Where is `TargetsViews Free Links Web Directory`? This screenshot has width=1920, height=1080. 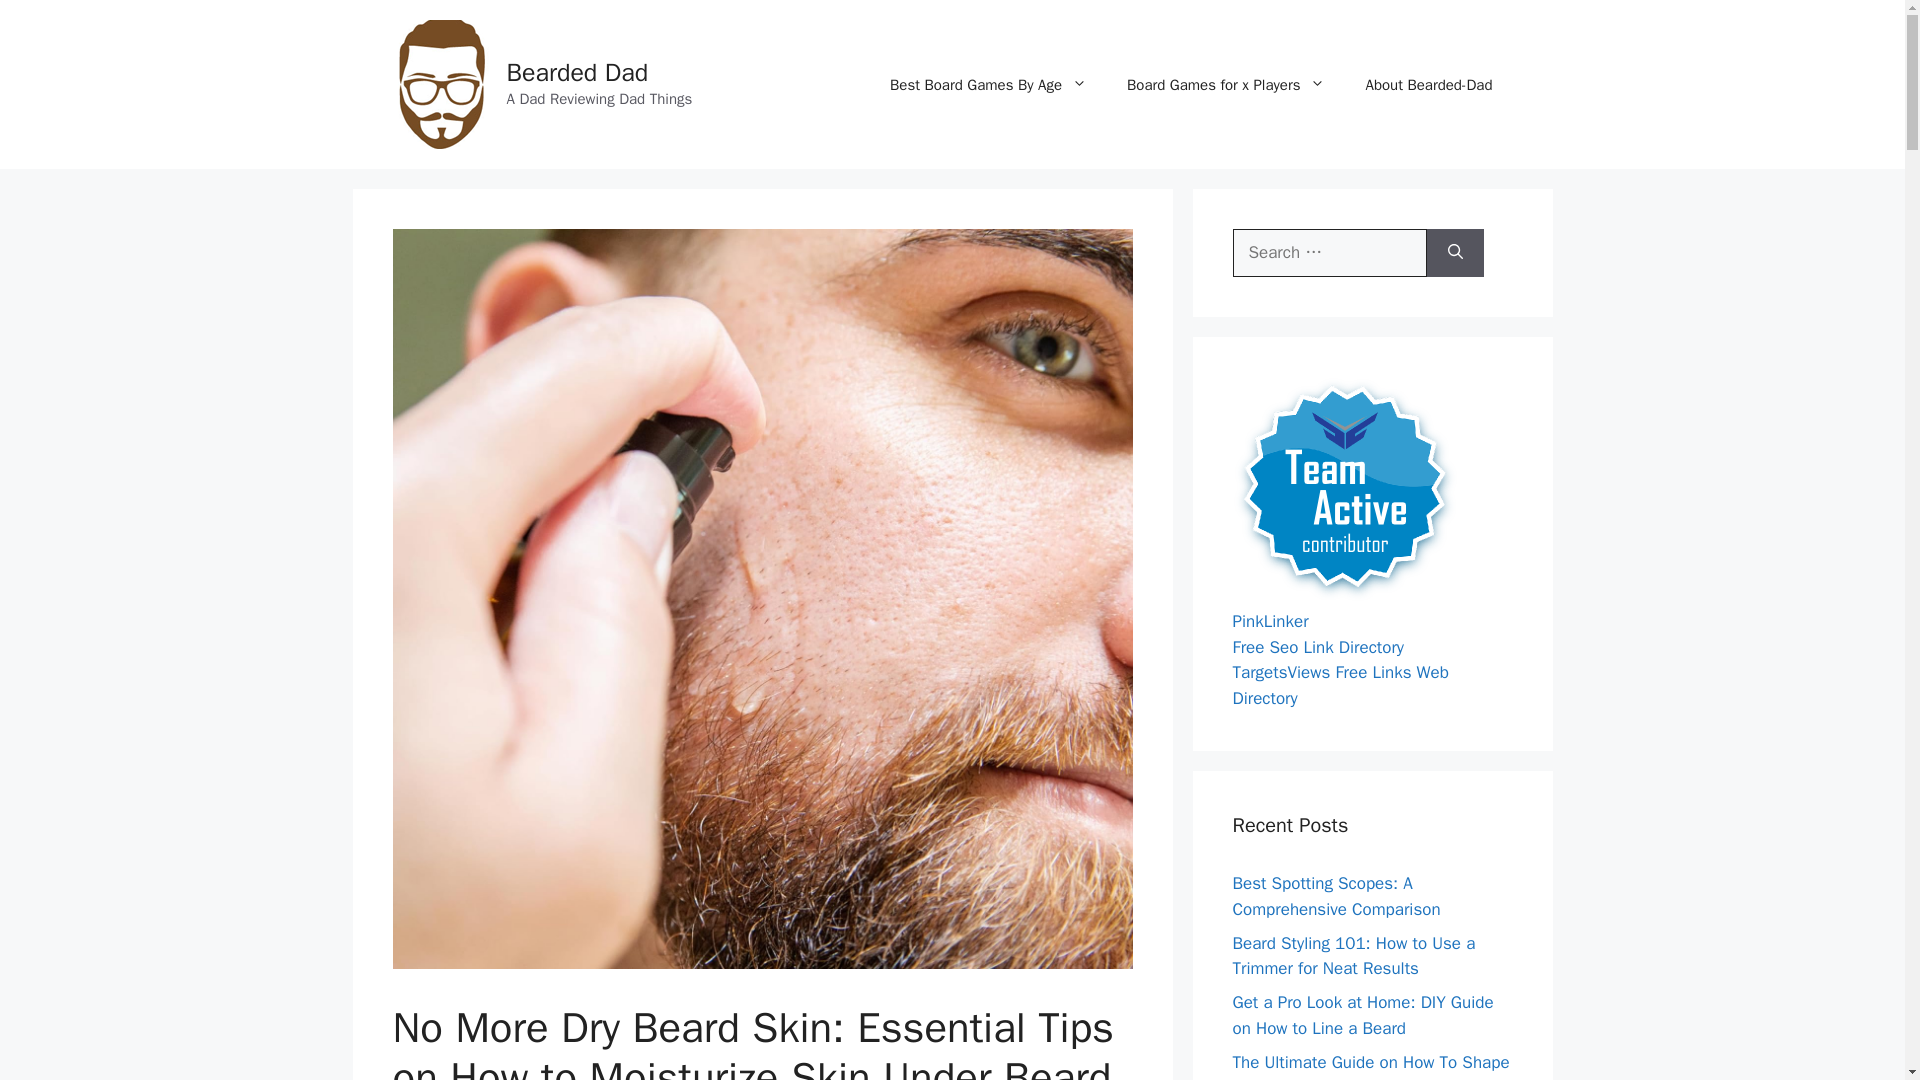 TargetsViews Free Links Web Directory is located at coordinates (1340, 685).